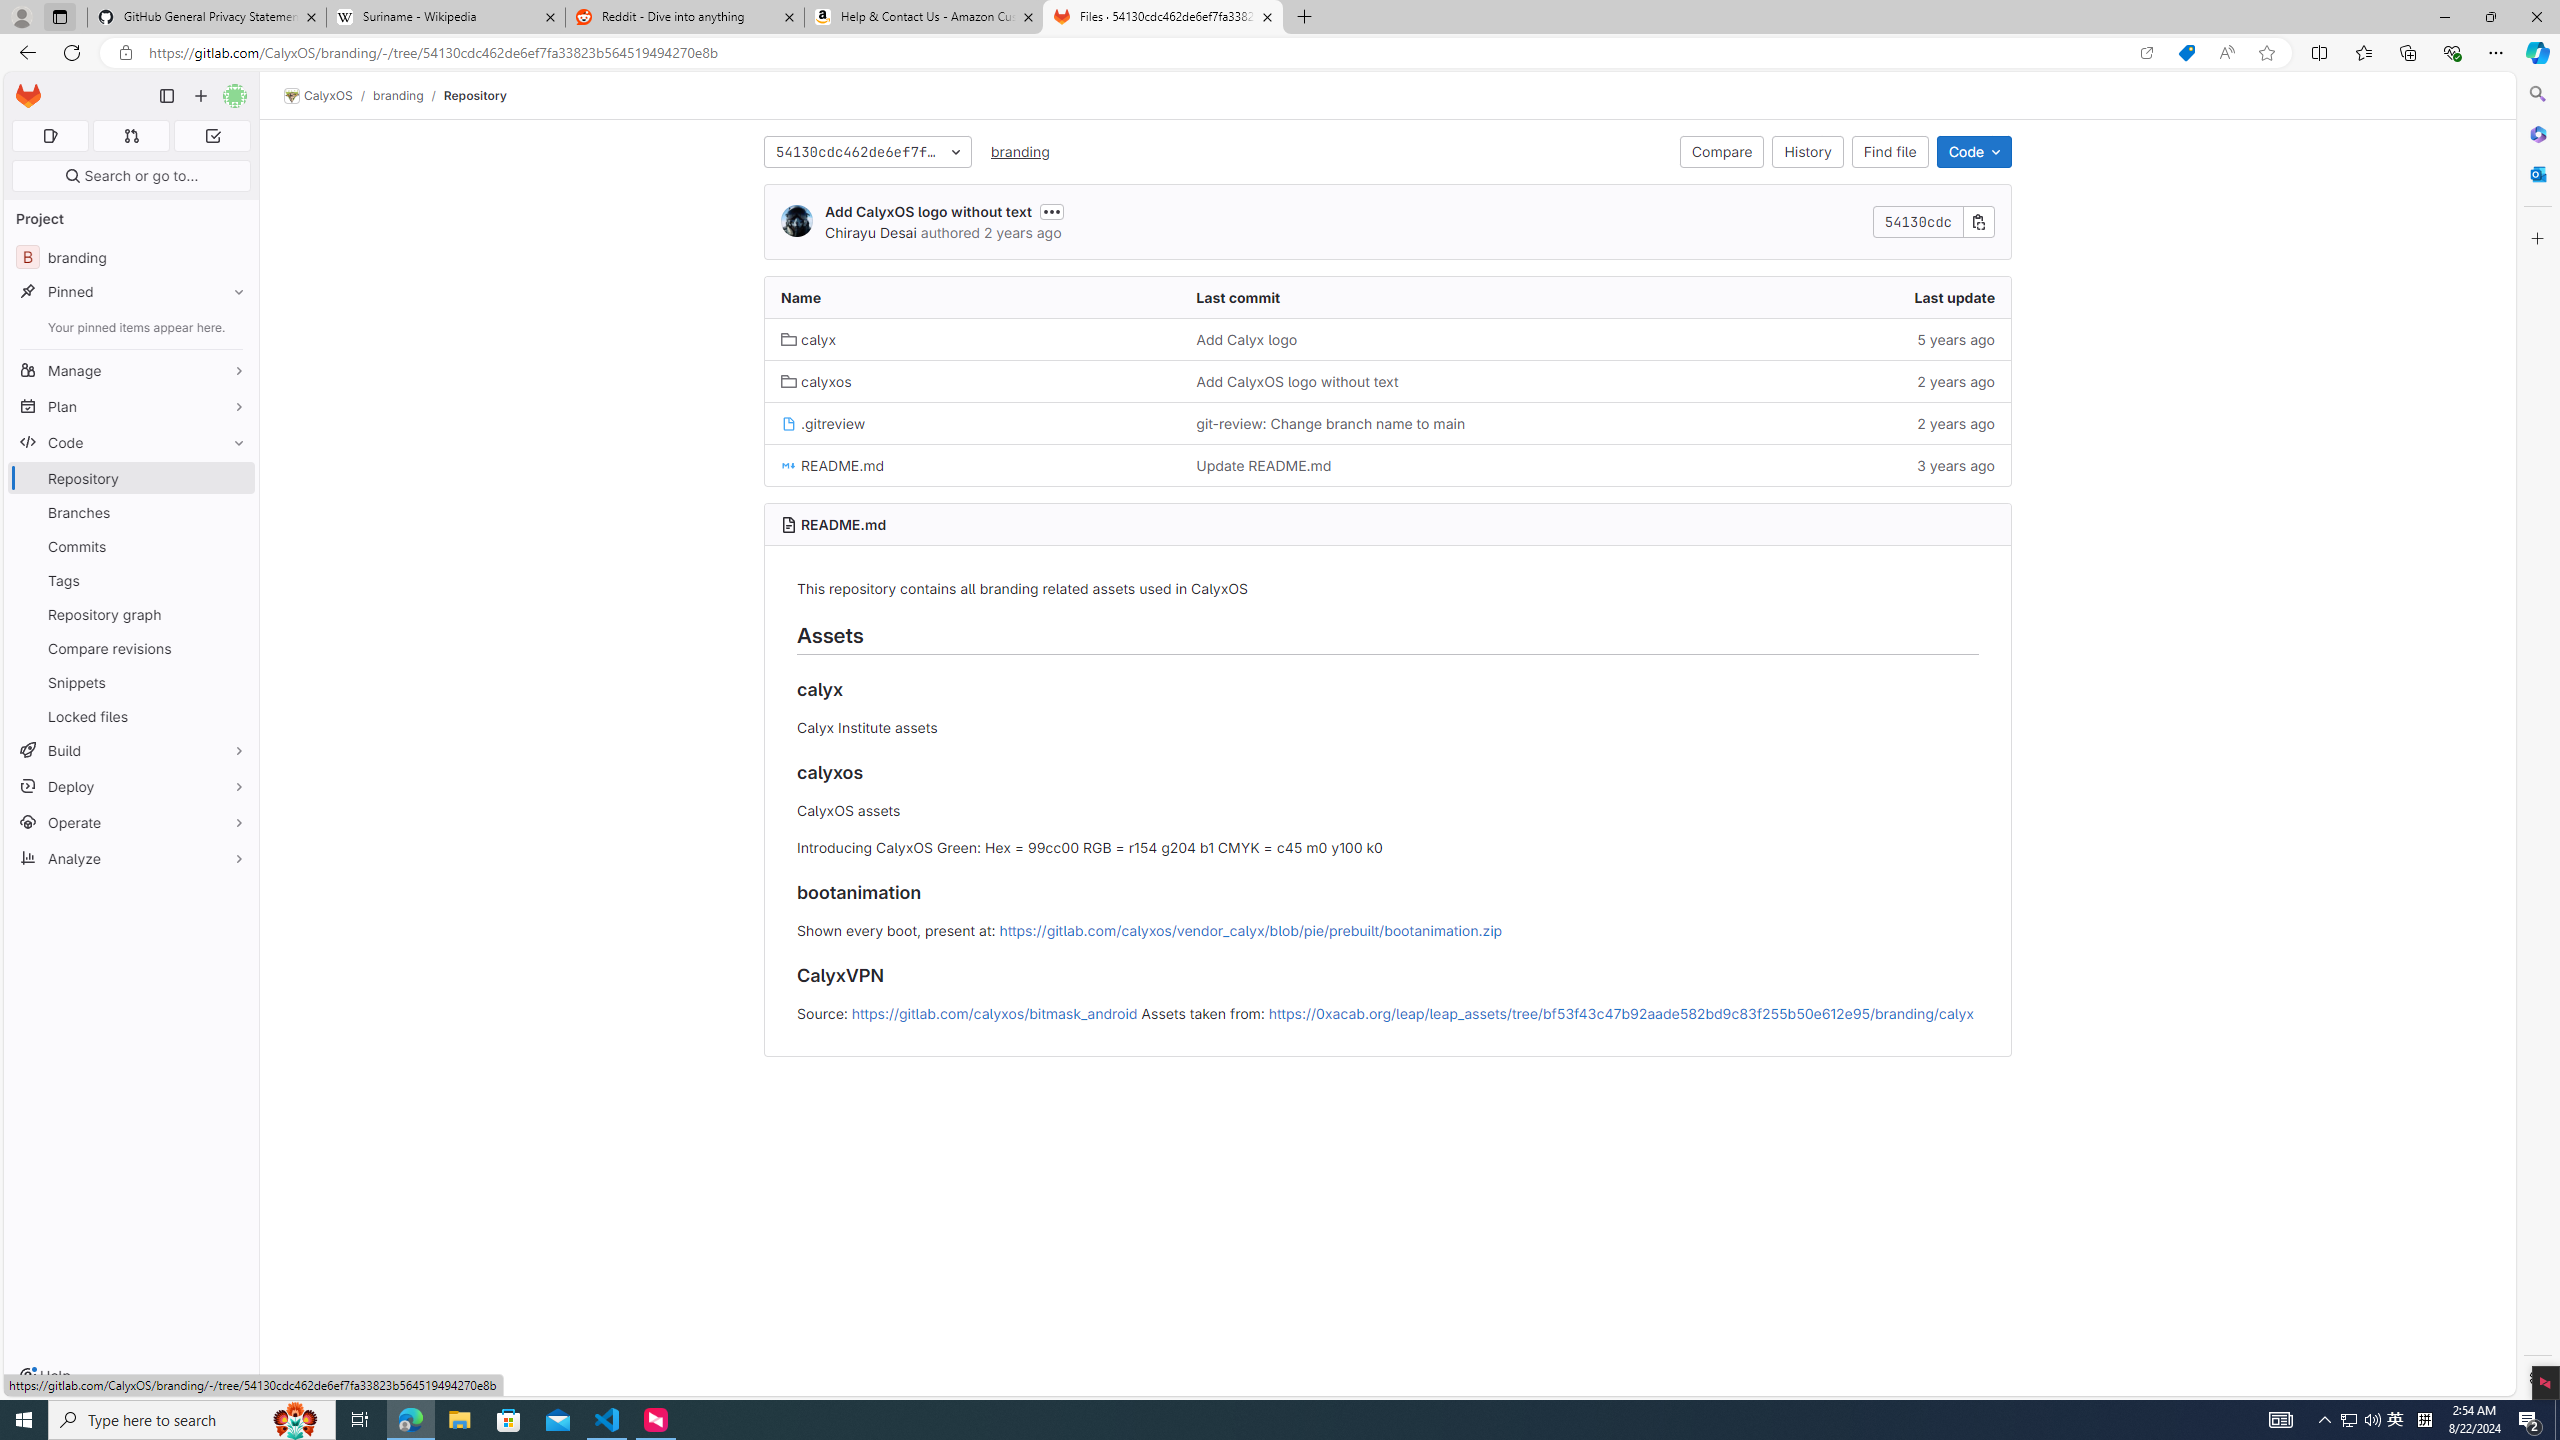  Describe the element at coordinates (1890, 152) in the screenshot. I see `Find file` at that location.